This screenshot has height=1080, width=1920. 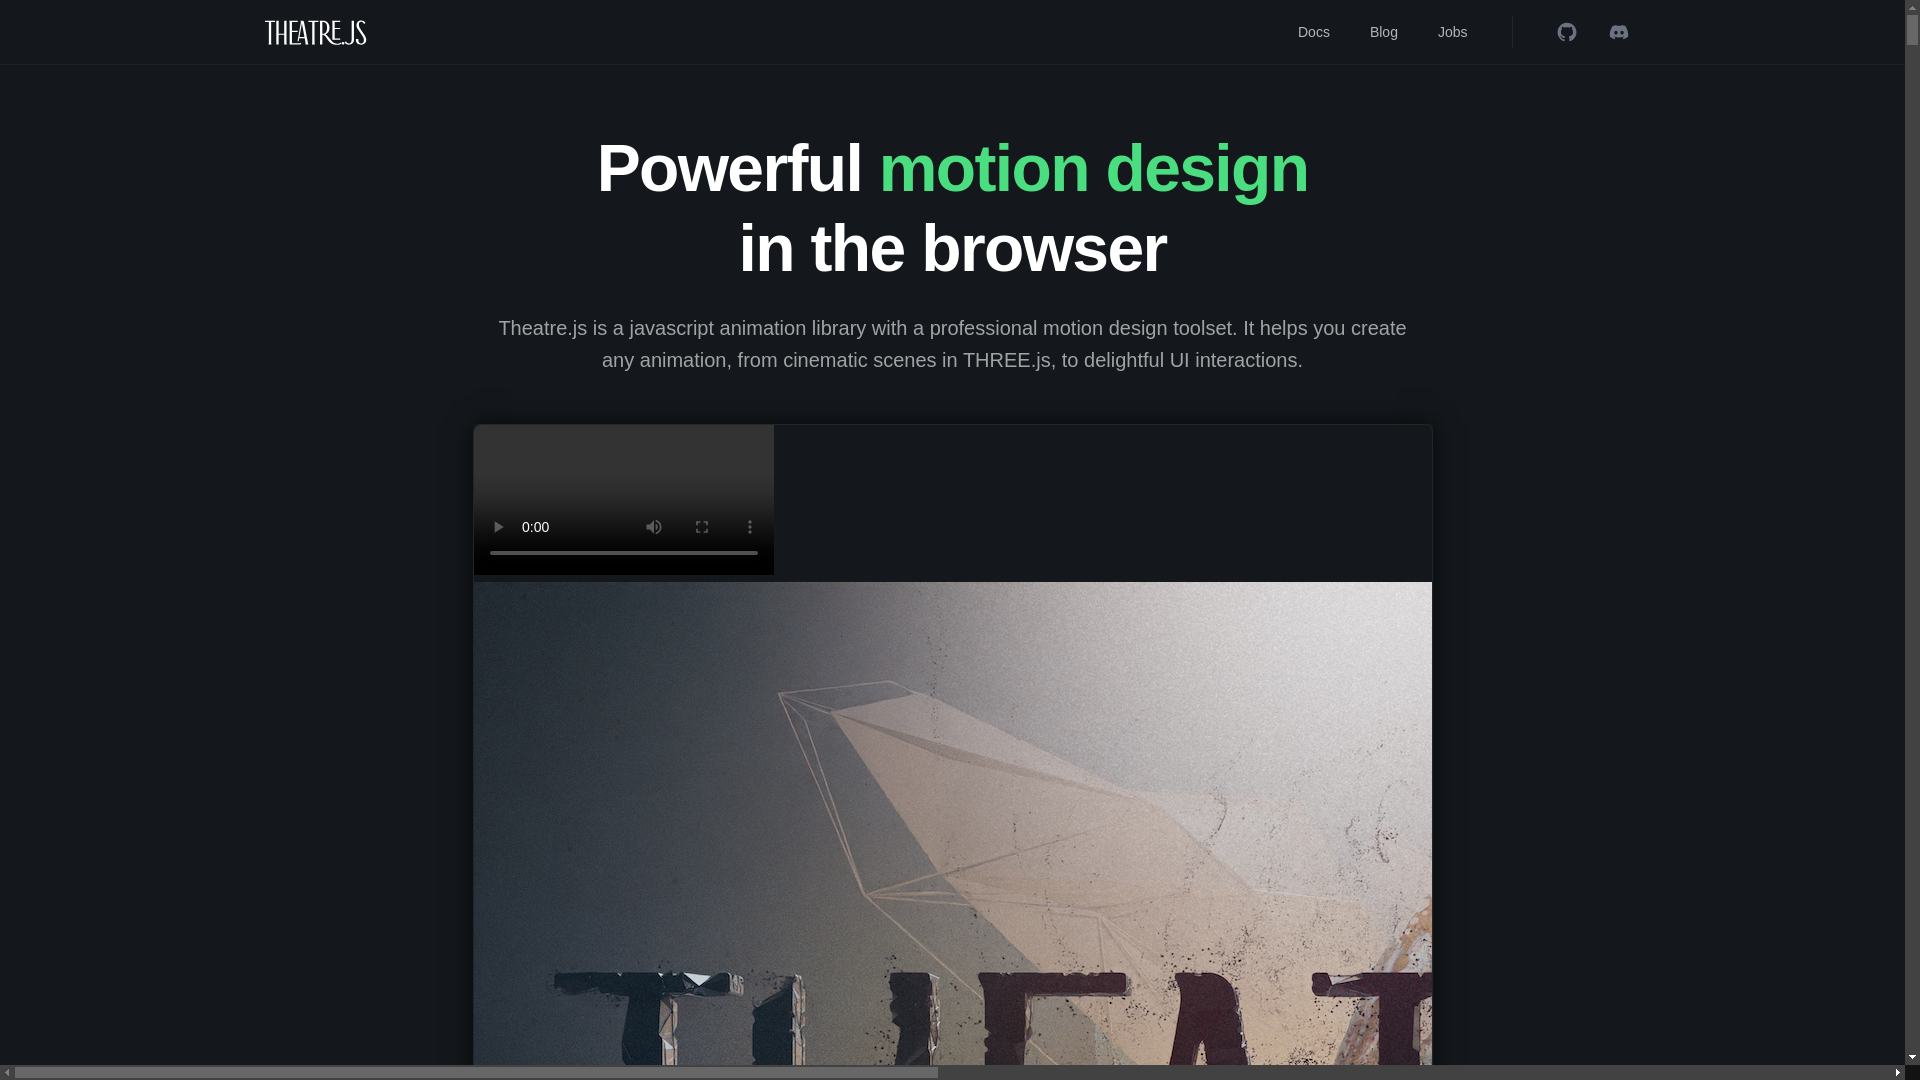 I want to click on Jobs, so click(x=1453, y=32).